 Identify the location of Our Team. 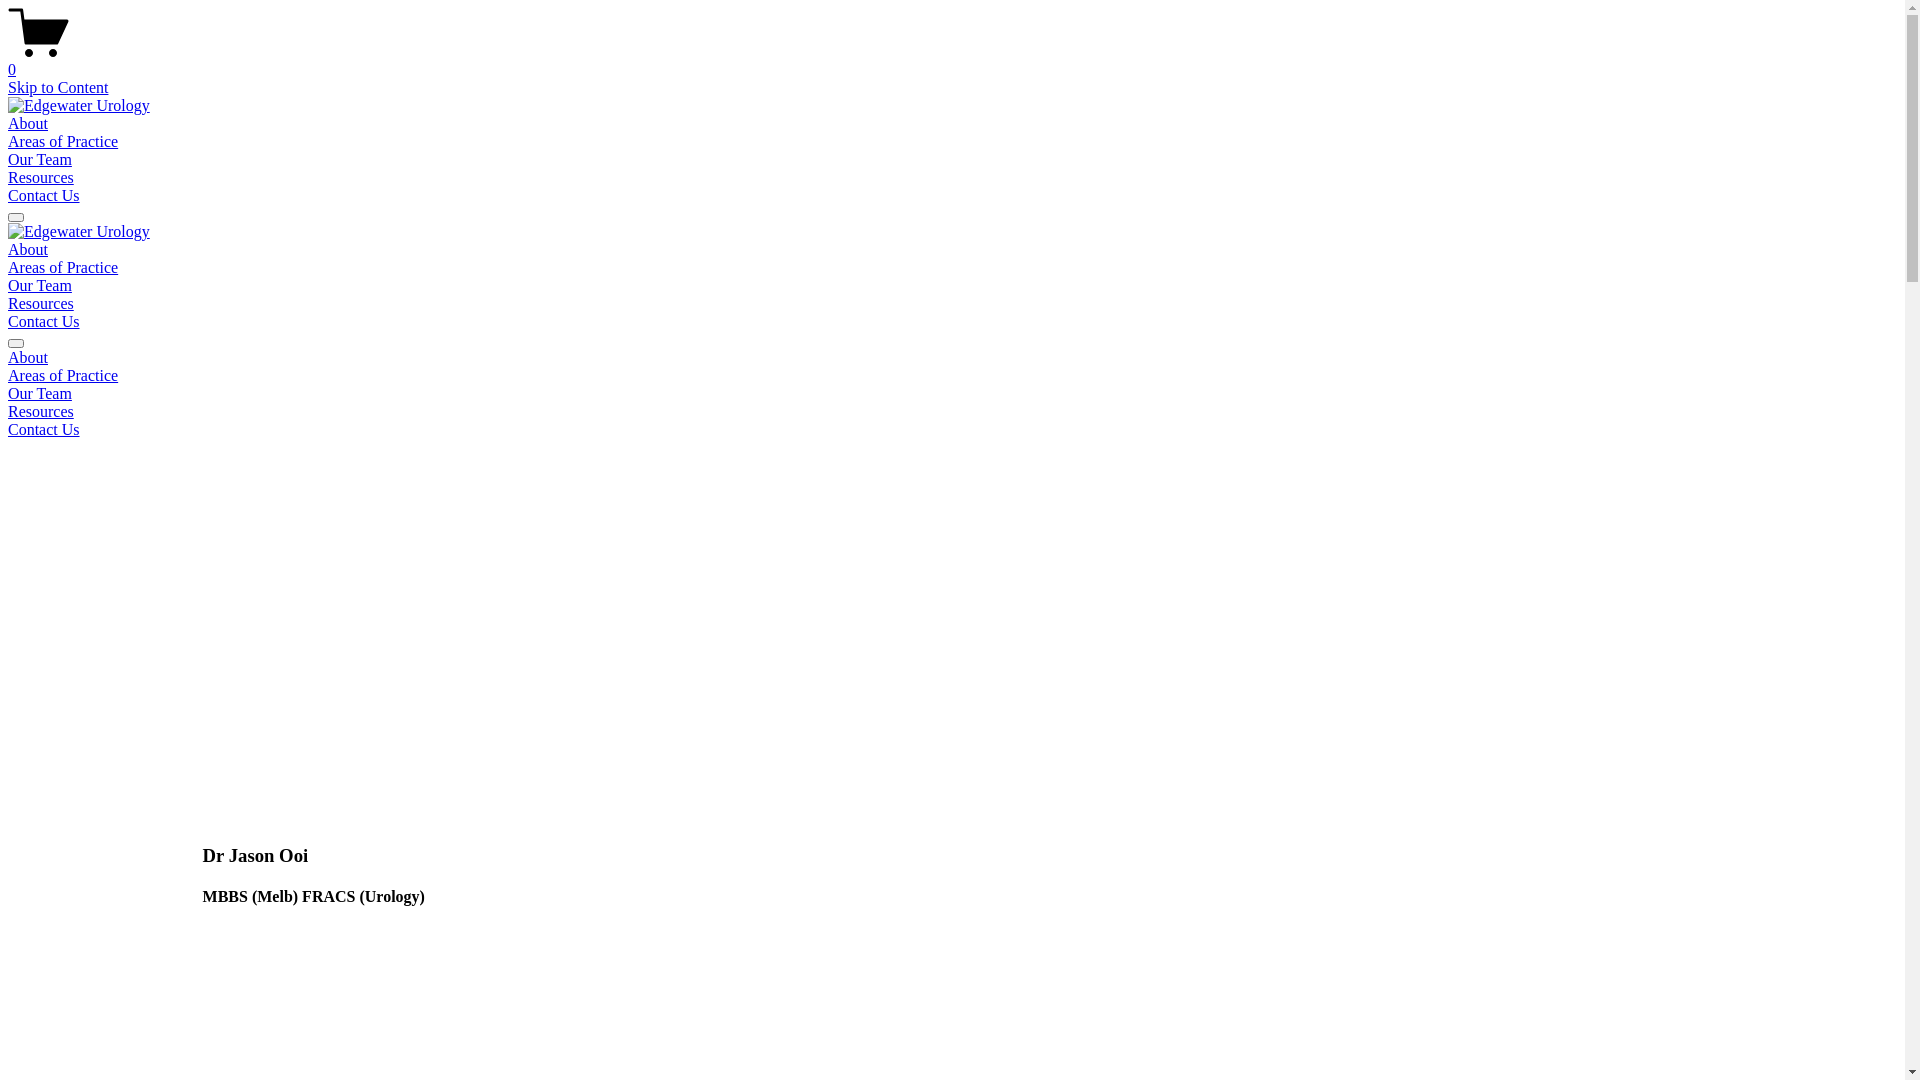
(952, 394).